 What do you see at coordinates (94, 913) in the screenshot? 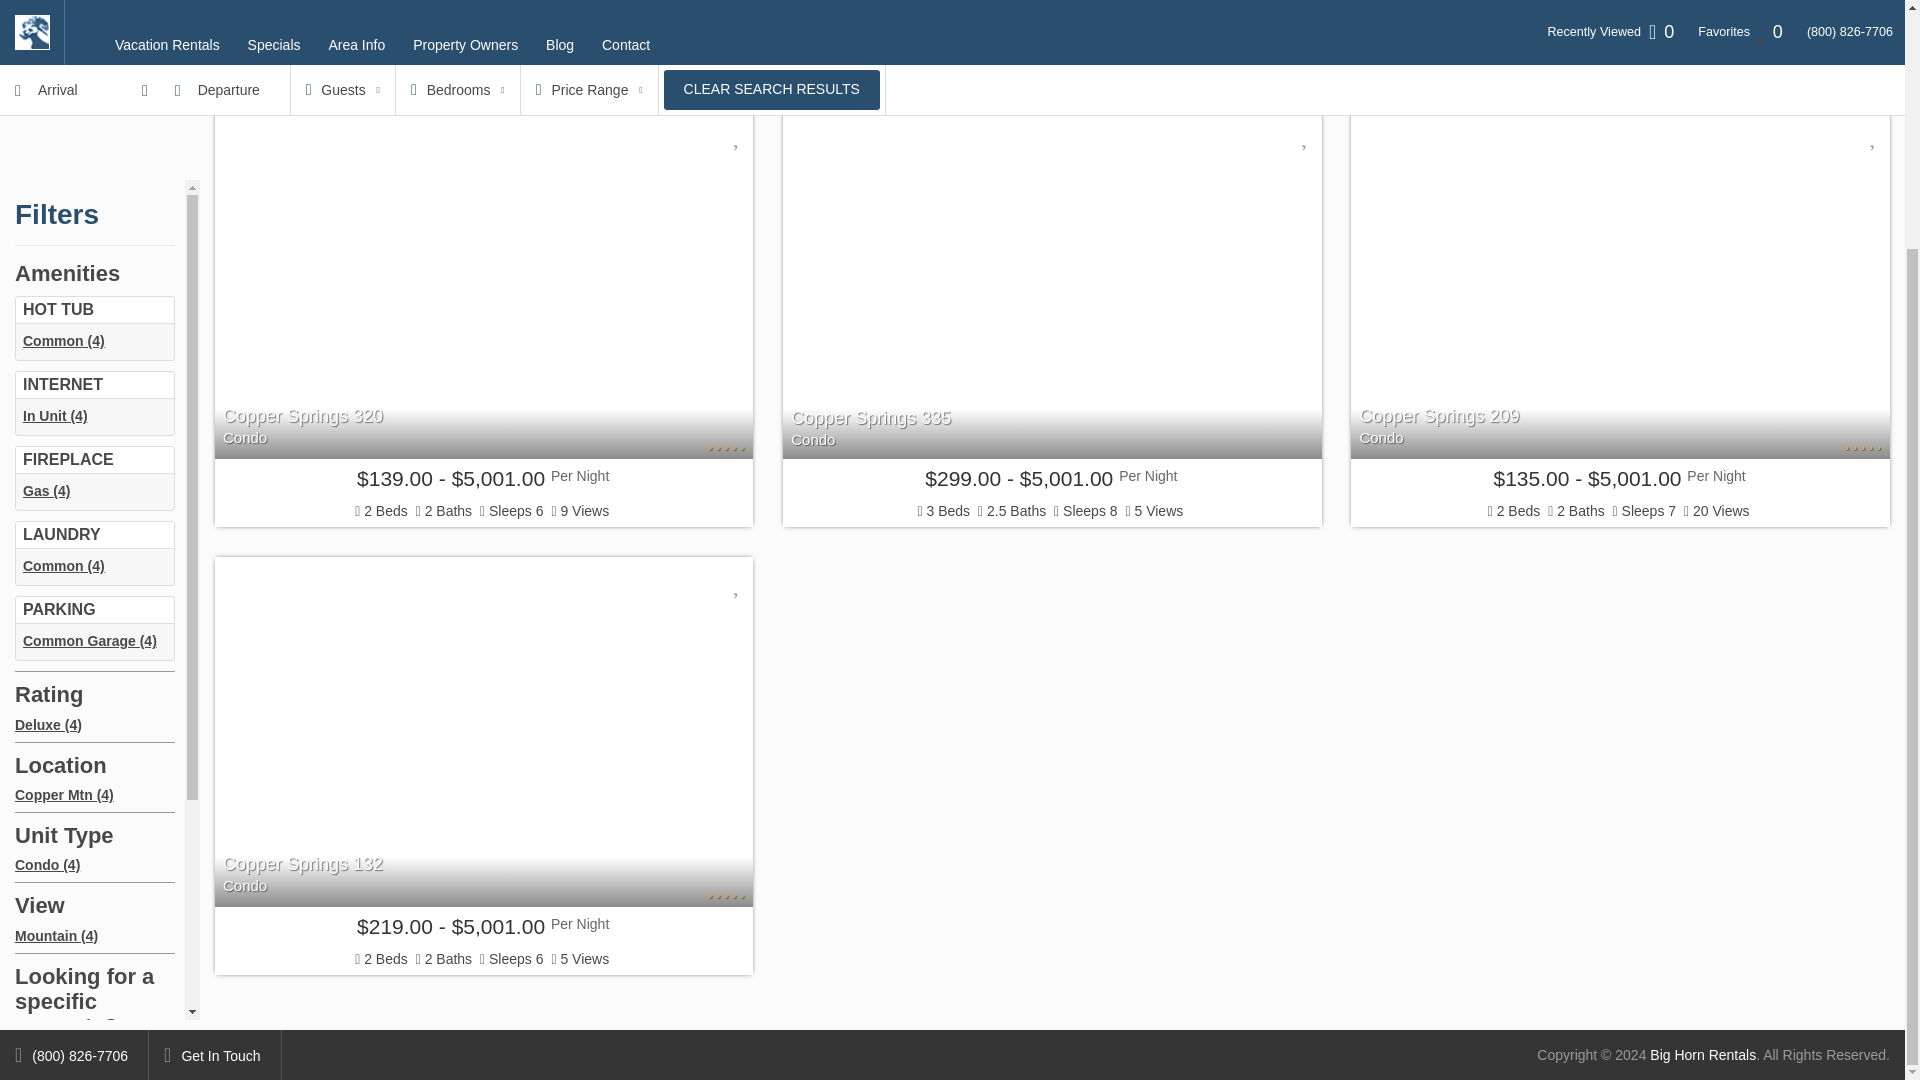
I see `Nothing selected` at bounding box center [94, 913].